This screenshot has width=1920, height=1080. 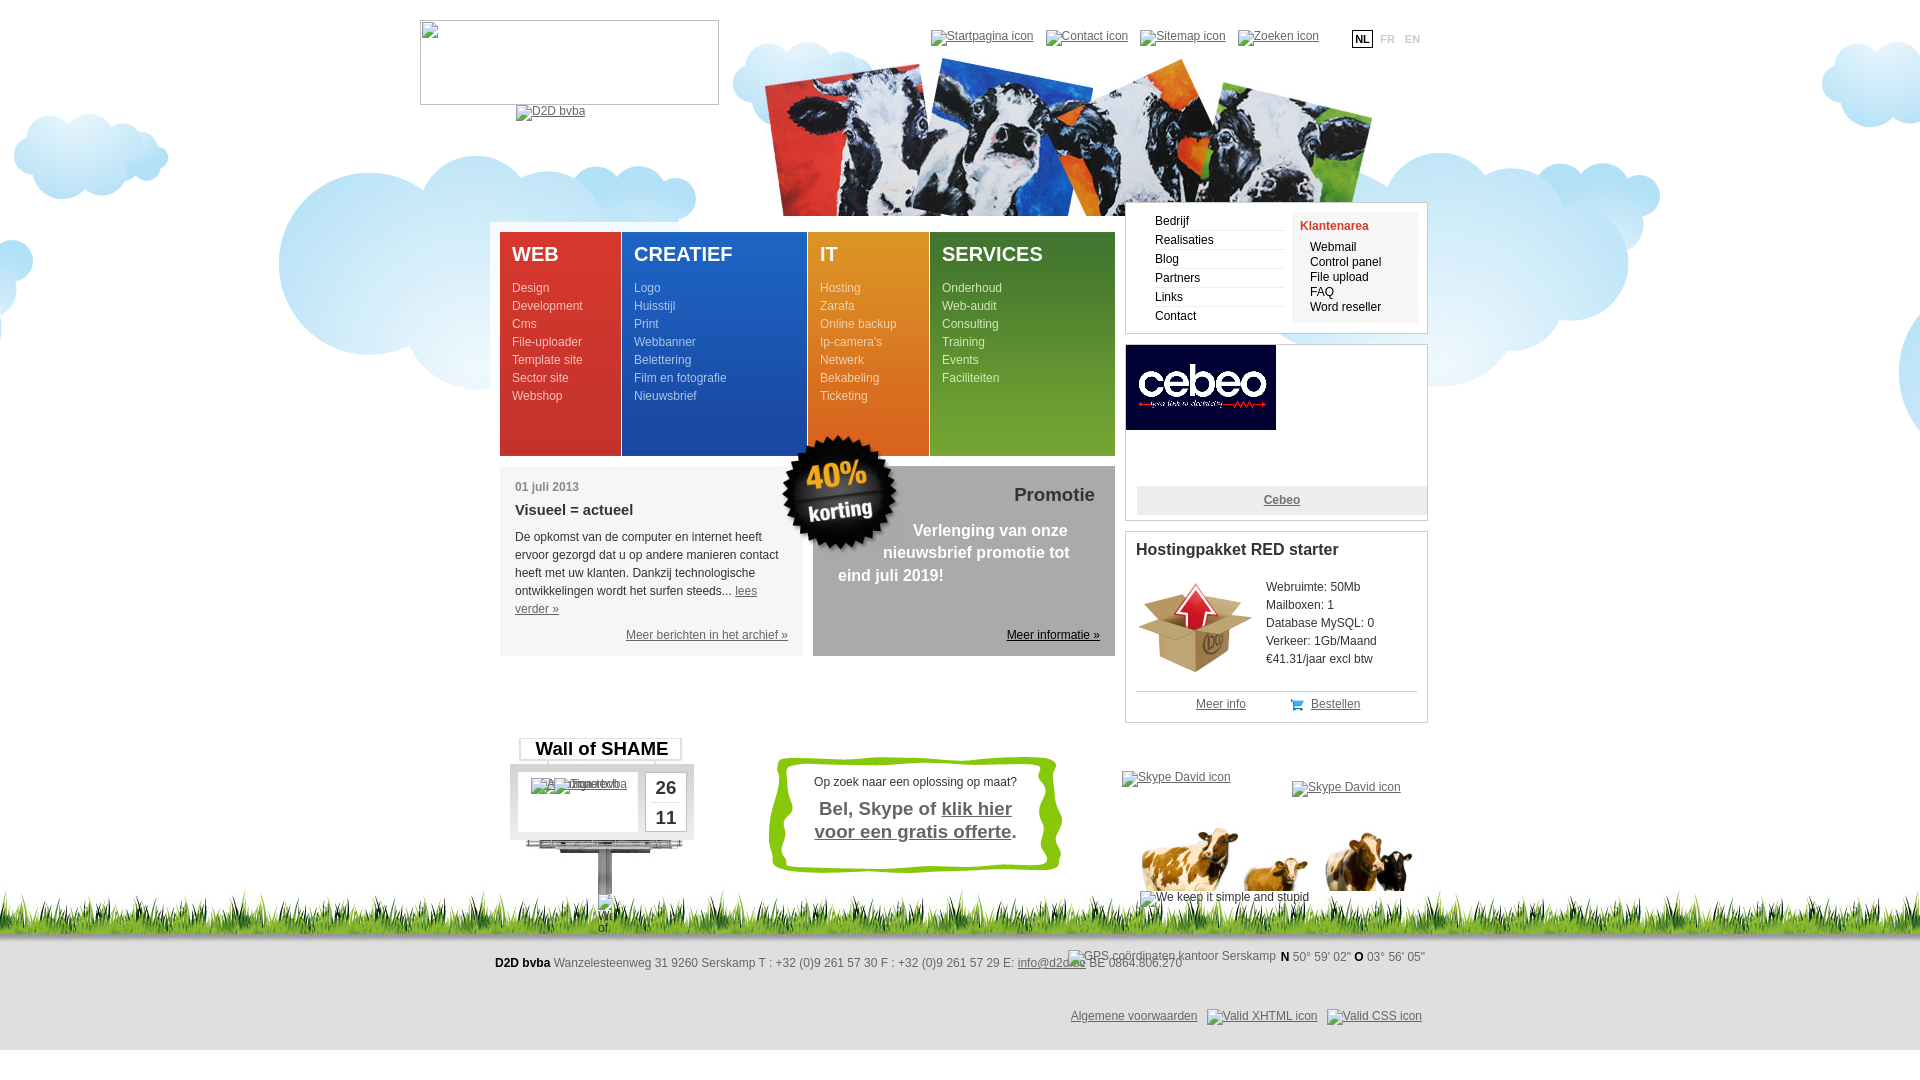 What do you see at coordinates (1346, 262) in the screenshot?
I see `Control panel` at bounding box center [1346, 262].